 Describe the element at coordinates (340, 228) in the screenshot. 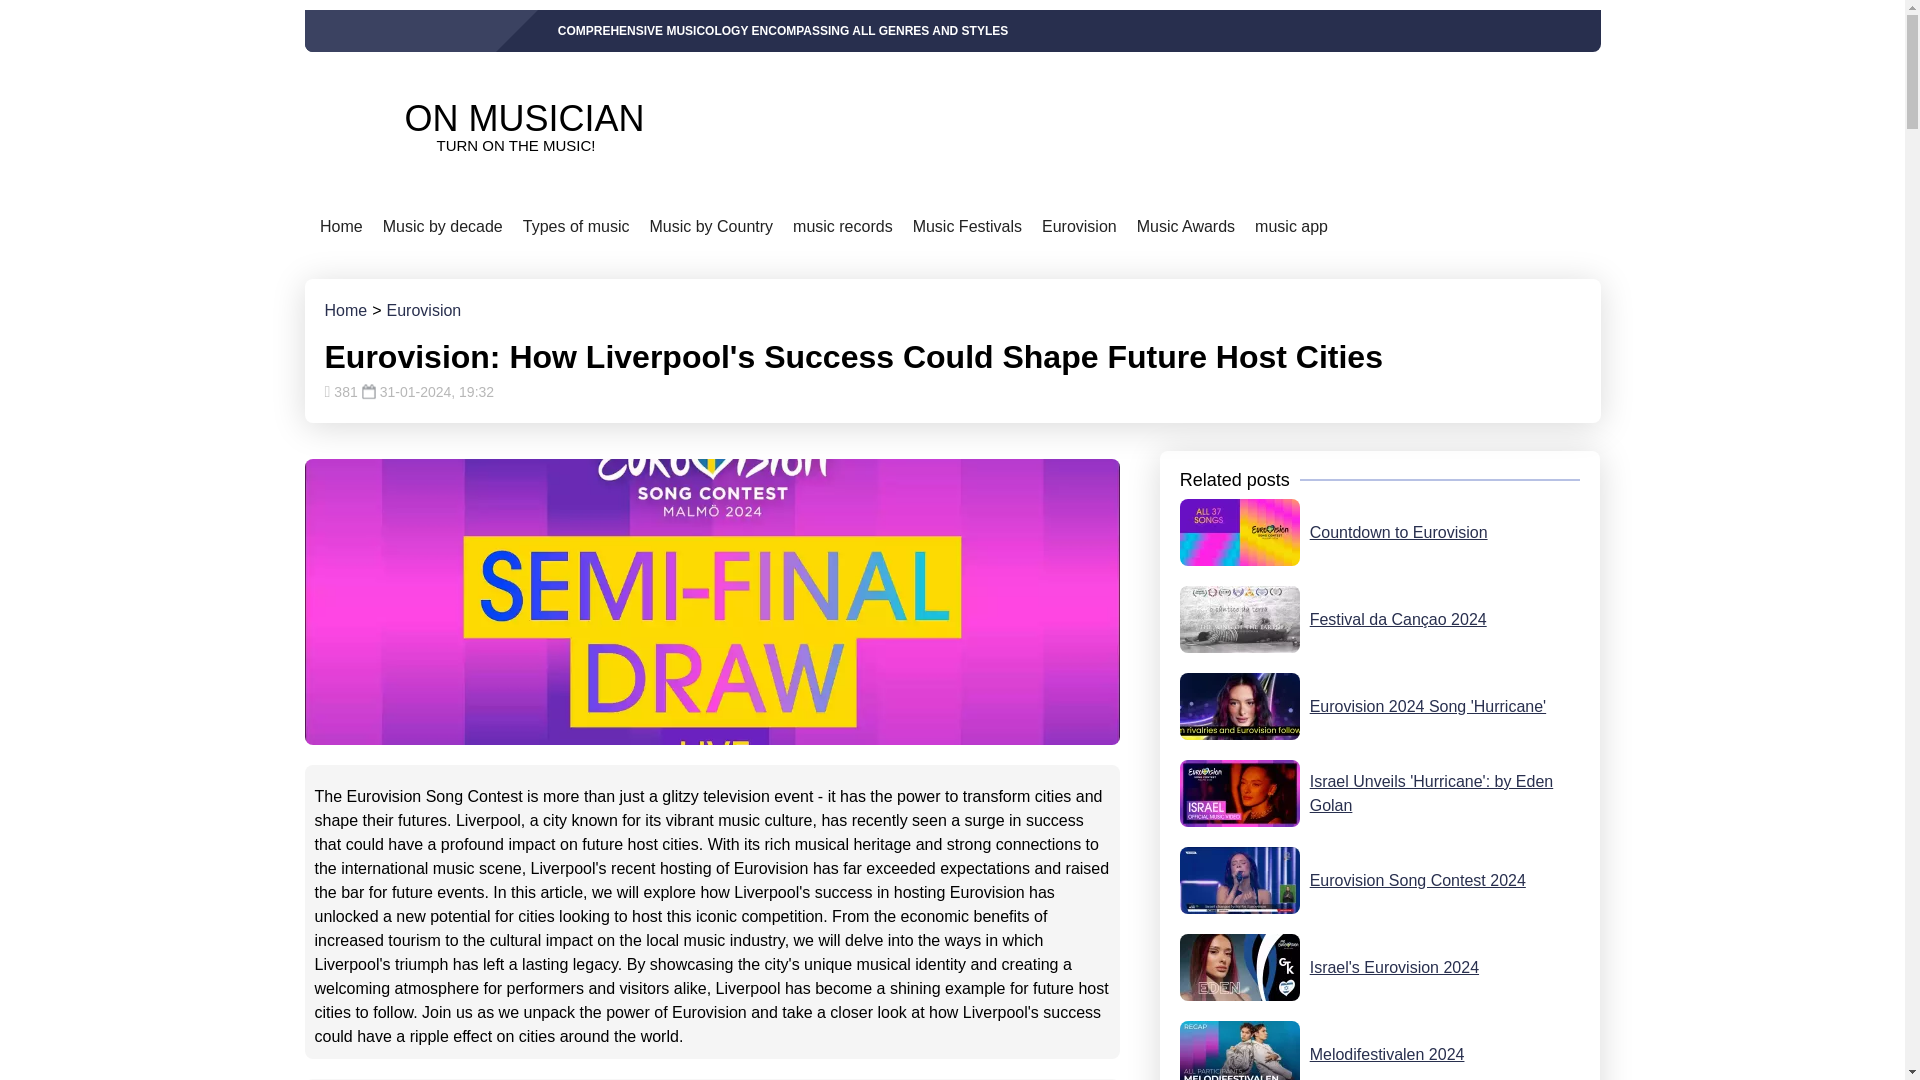

I see `Views` at that location.